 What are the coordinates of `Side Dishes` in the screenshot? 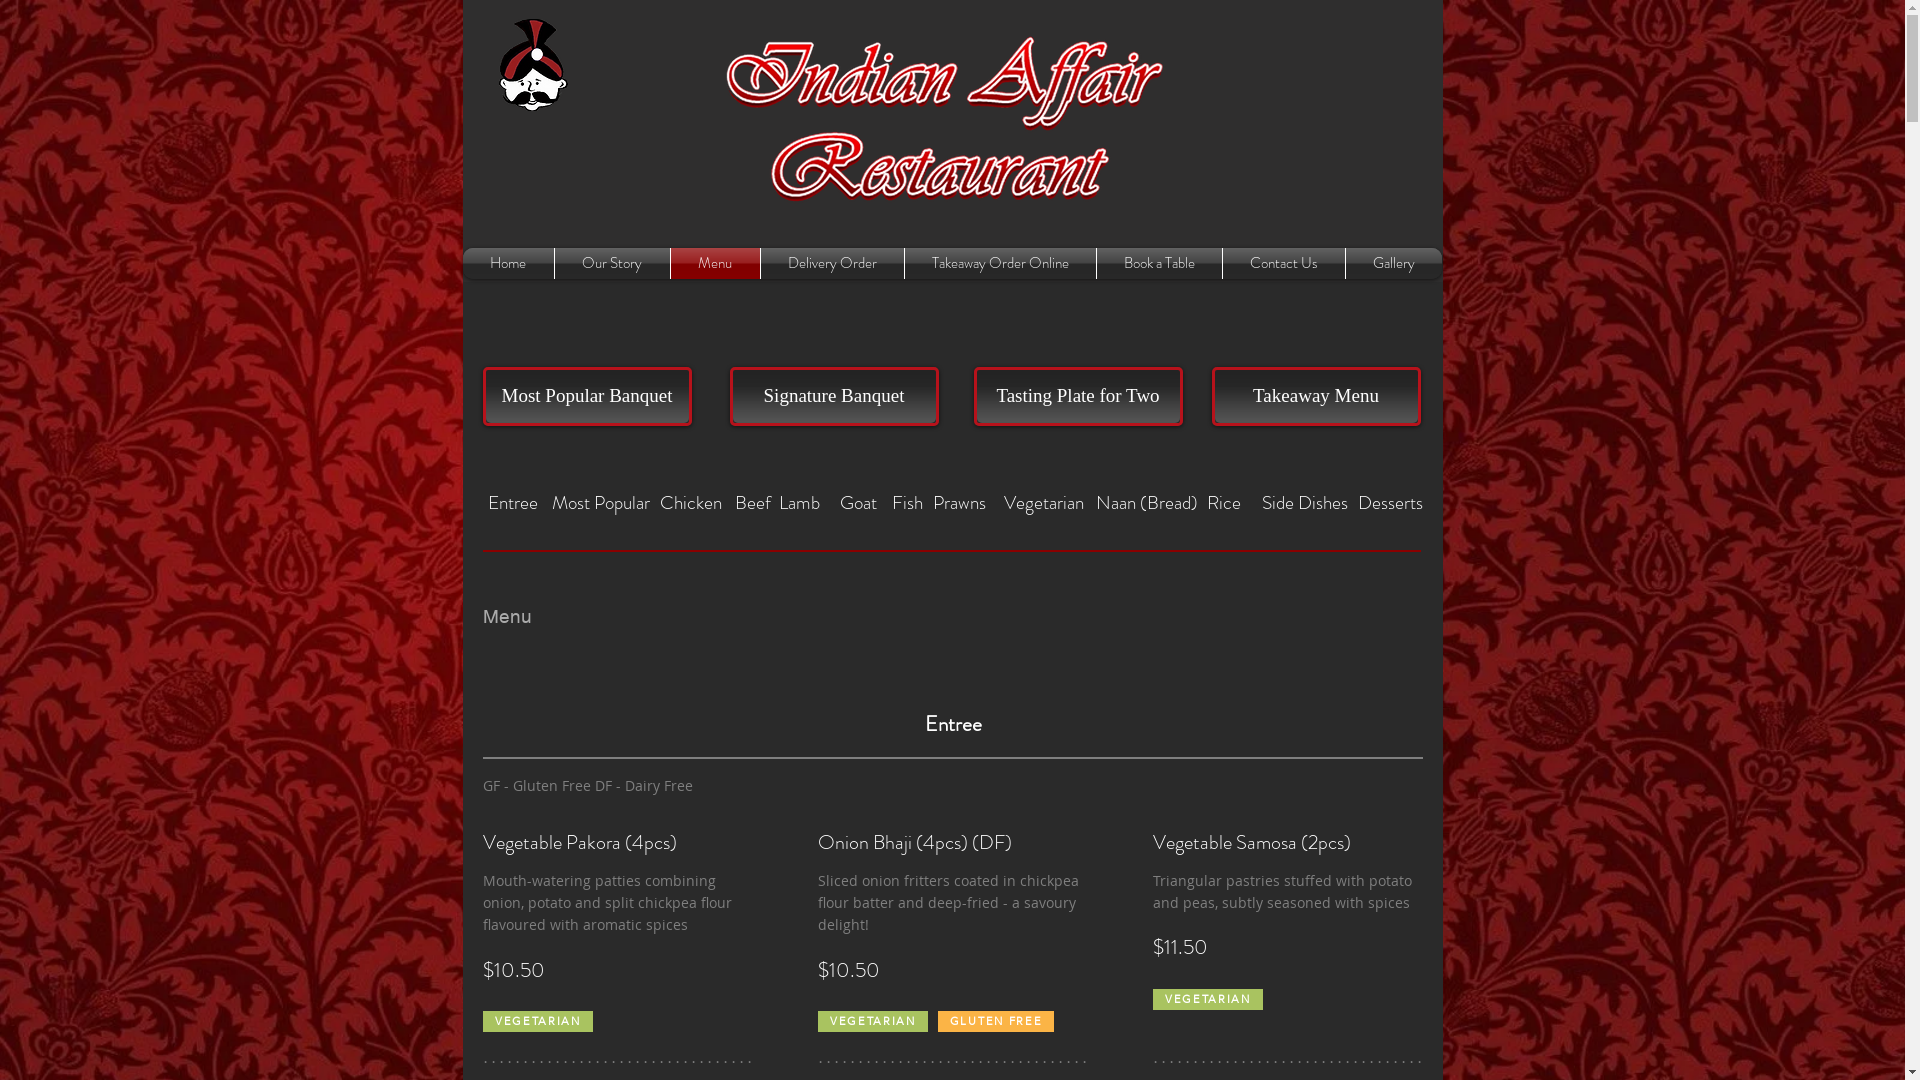 It's located at (1304, 503).